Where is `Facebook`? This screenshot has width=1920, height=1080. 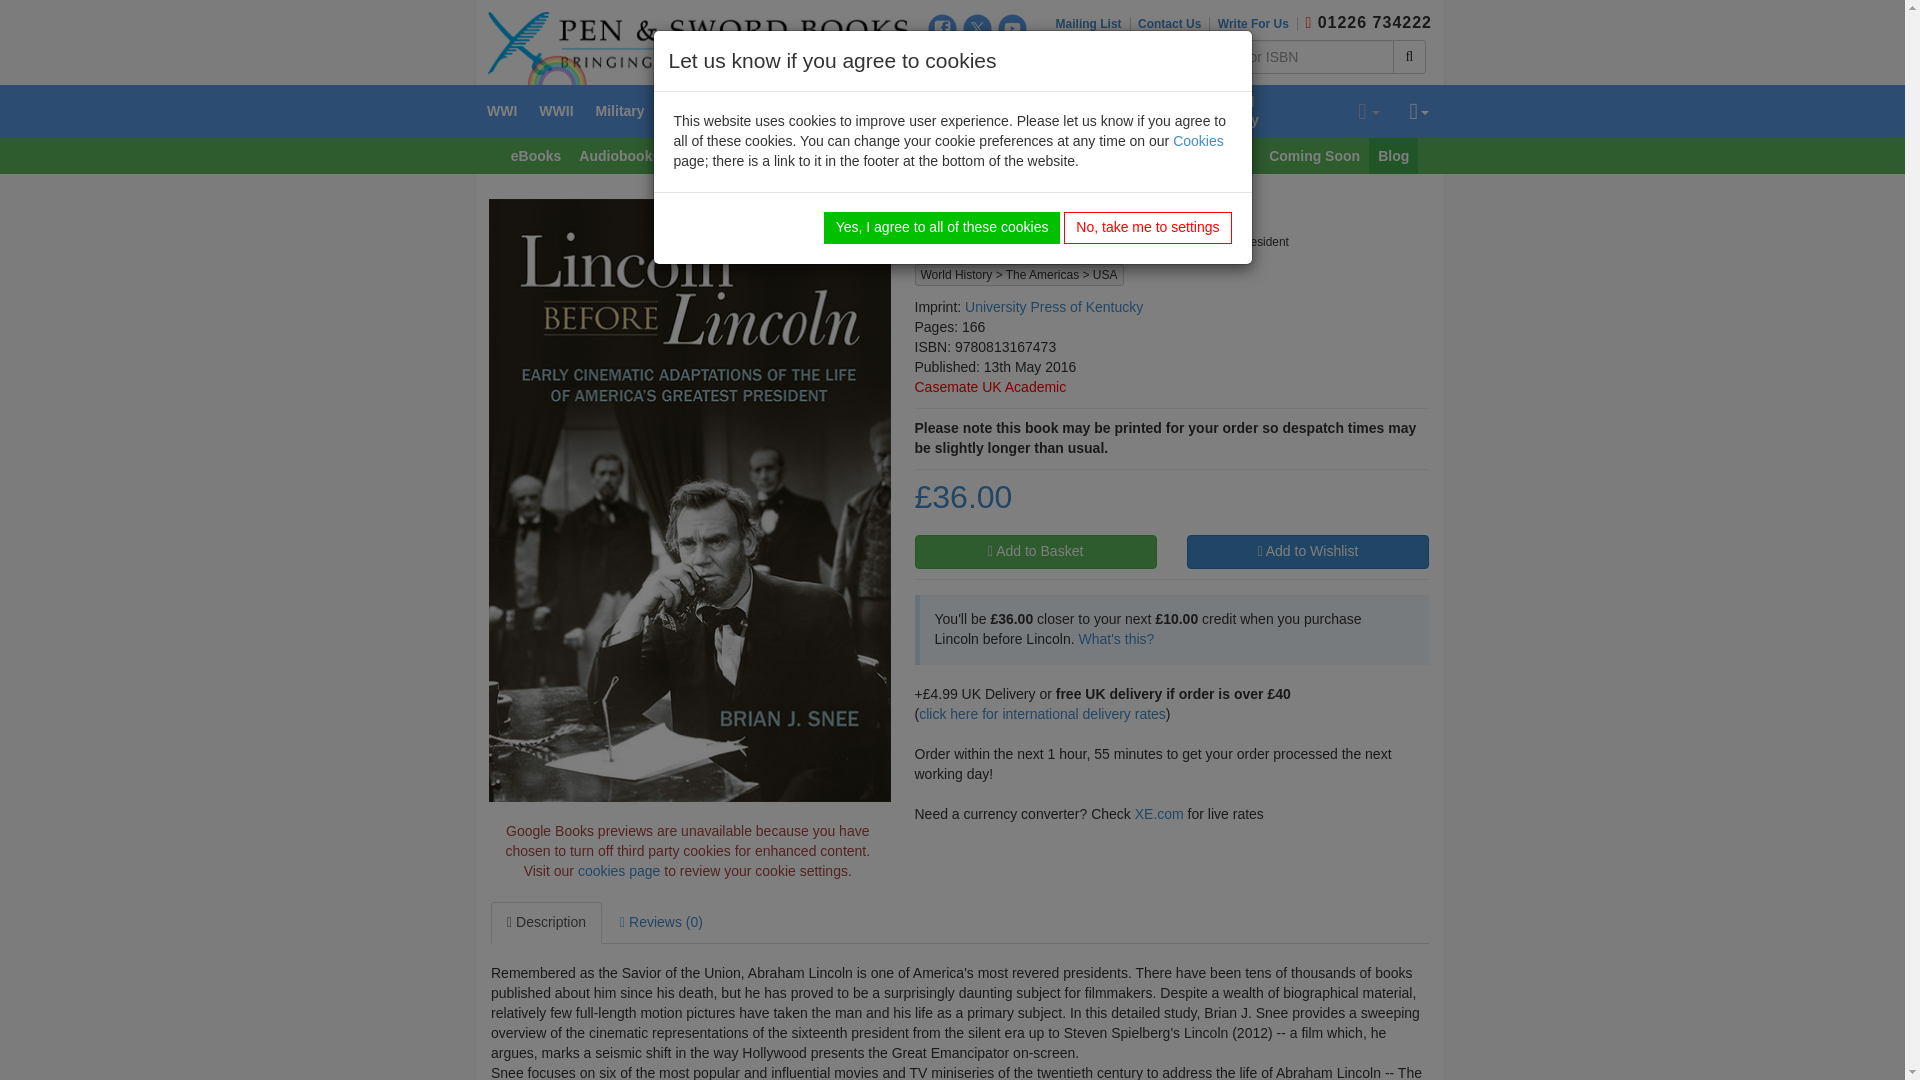 Facebook is located at coordinates (942, 28).